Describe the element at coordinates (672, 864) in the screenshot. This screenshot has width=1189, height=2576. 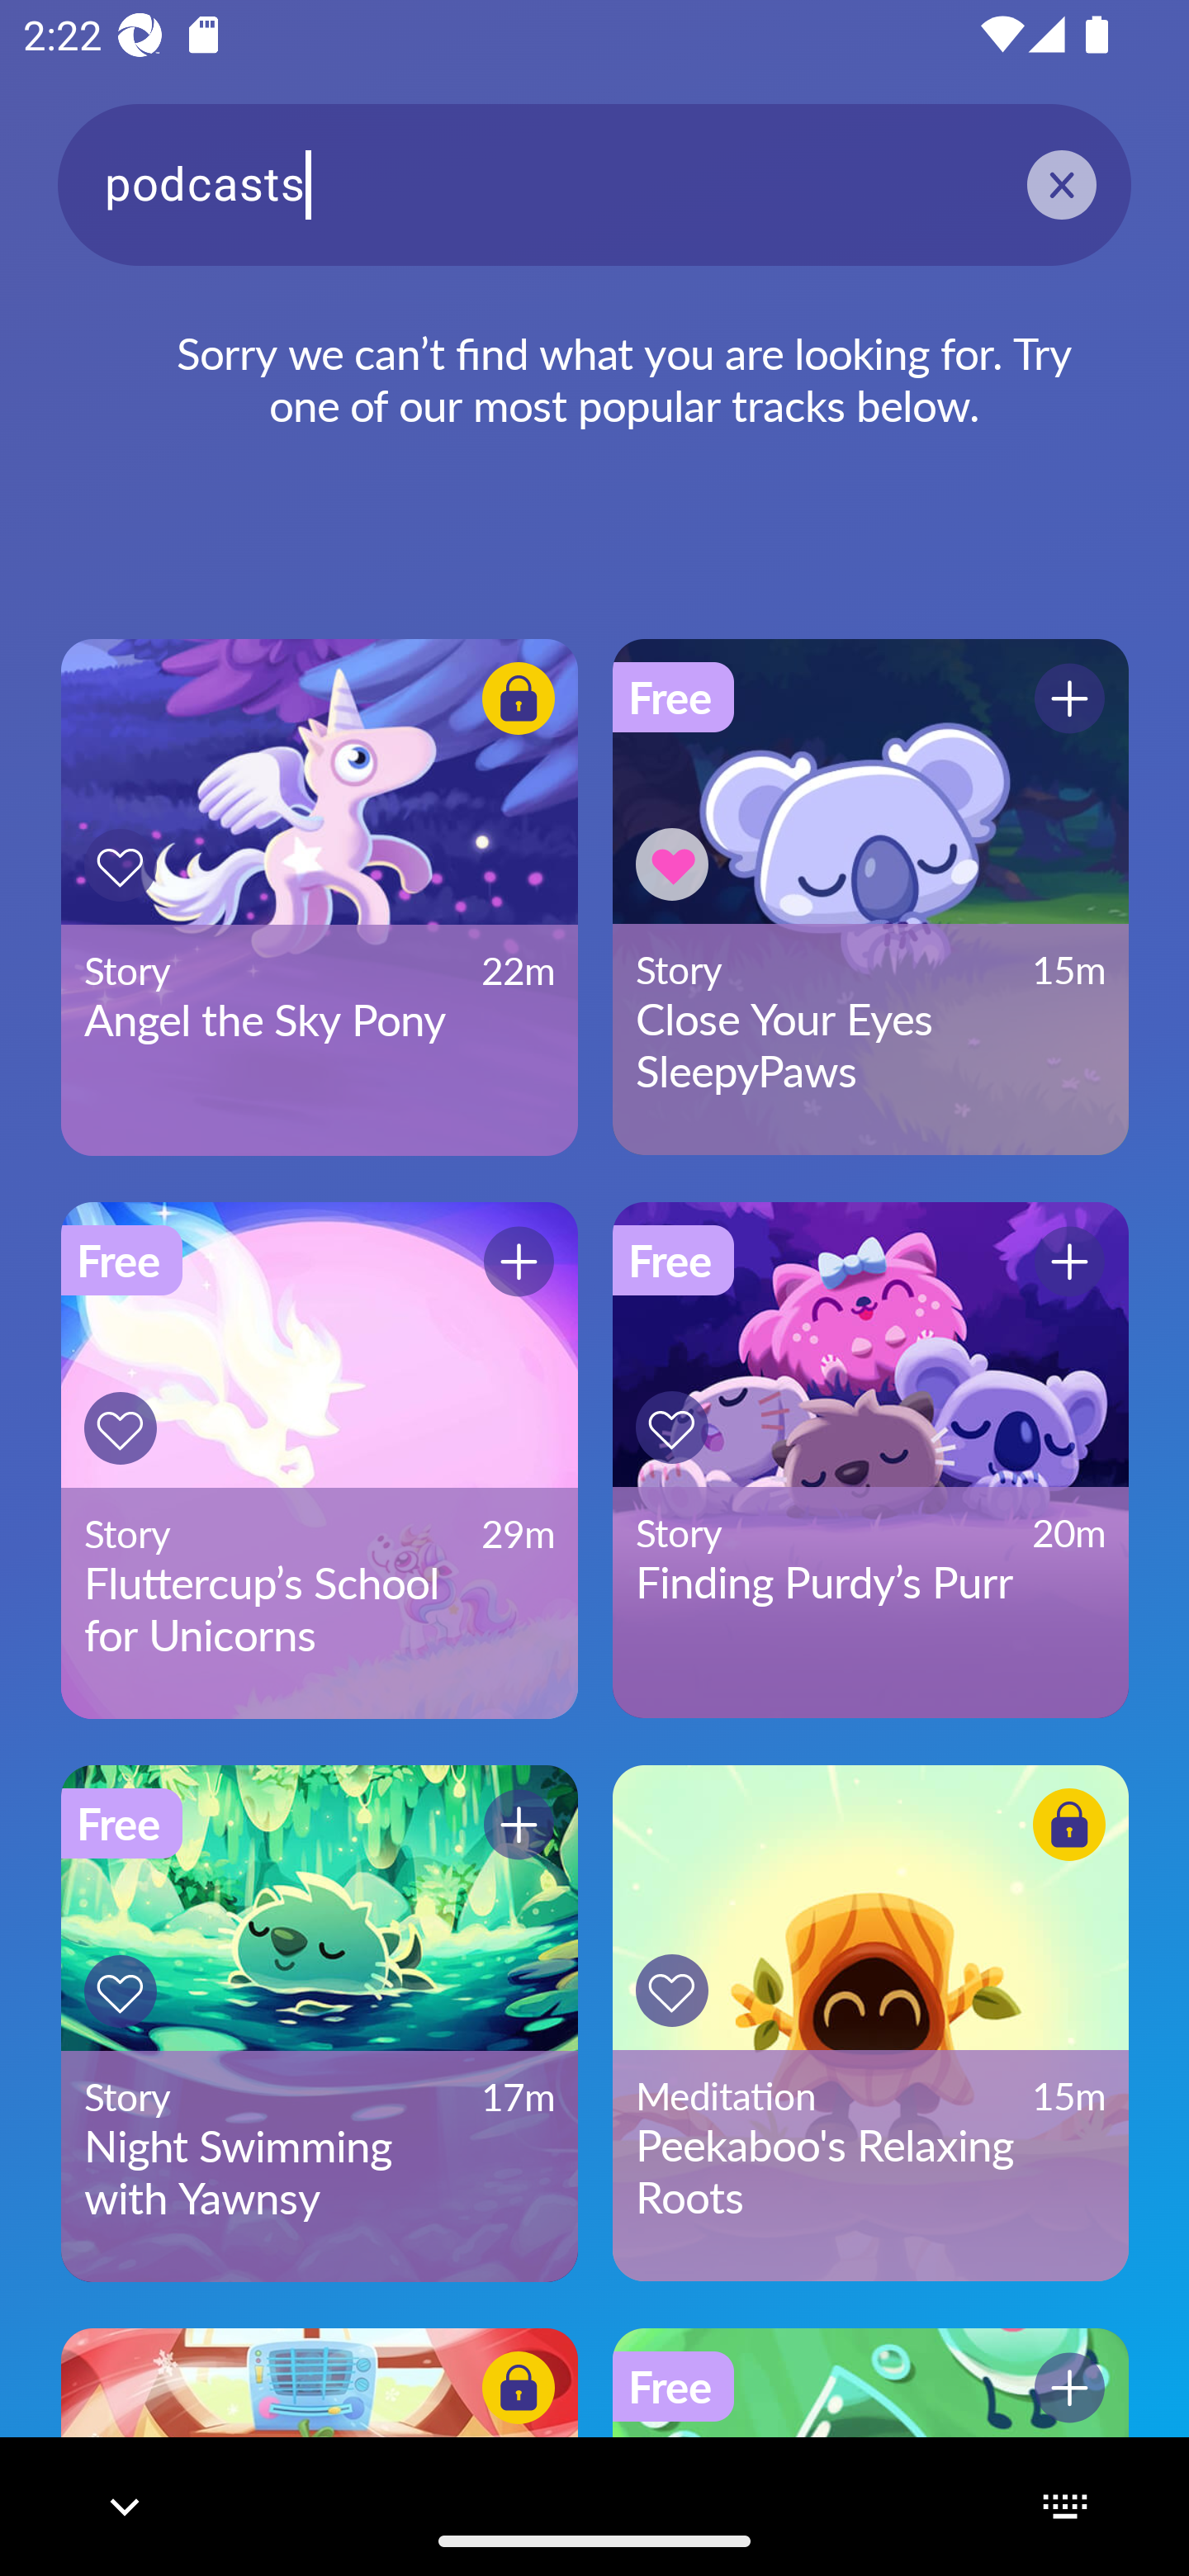
I see `Button` at that location.